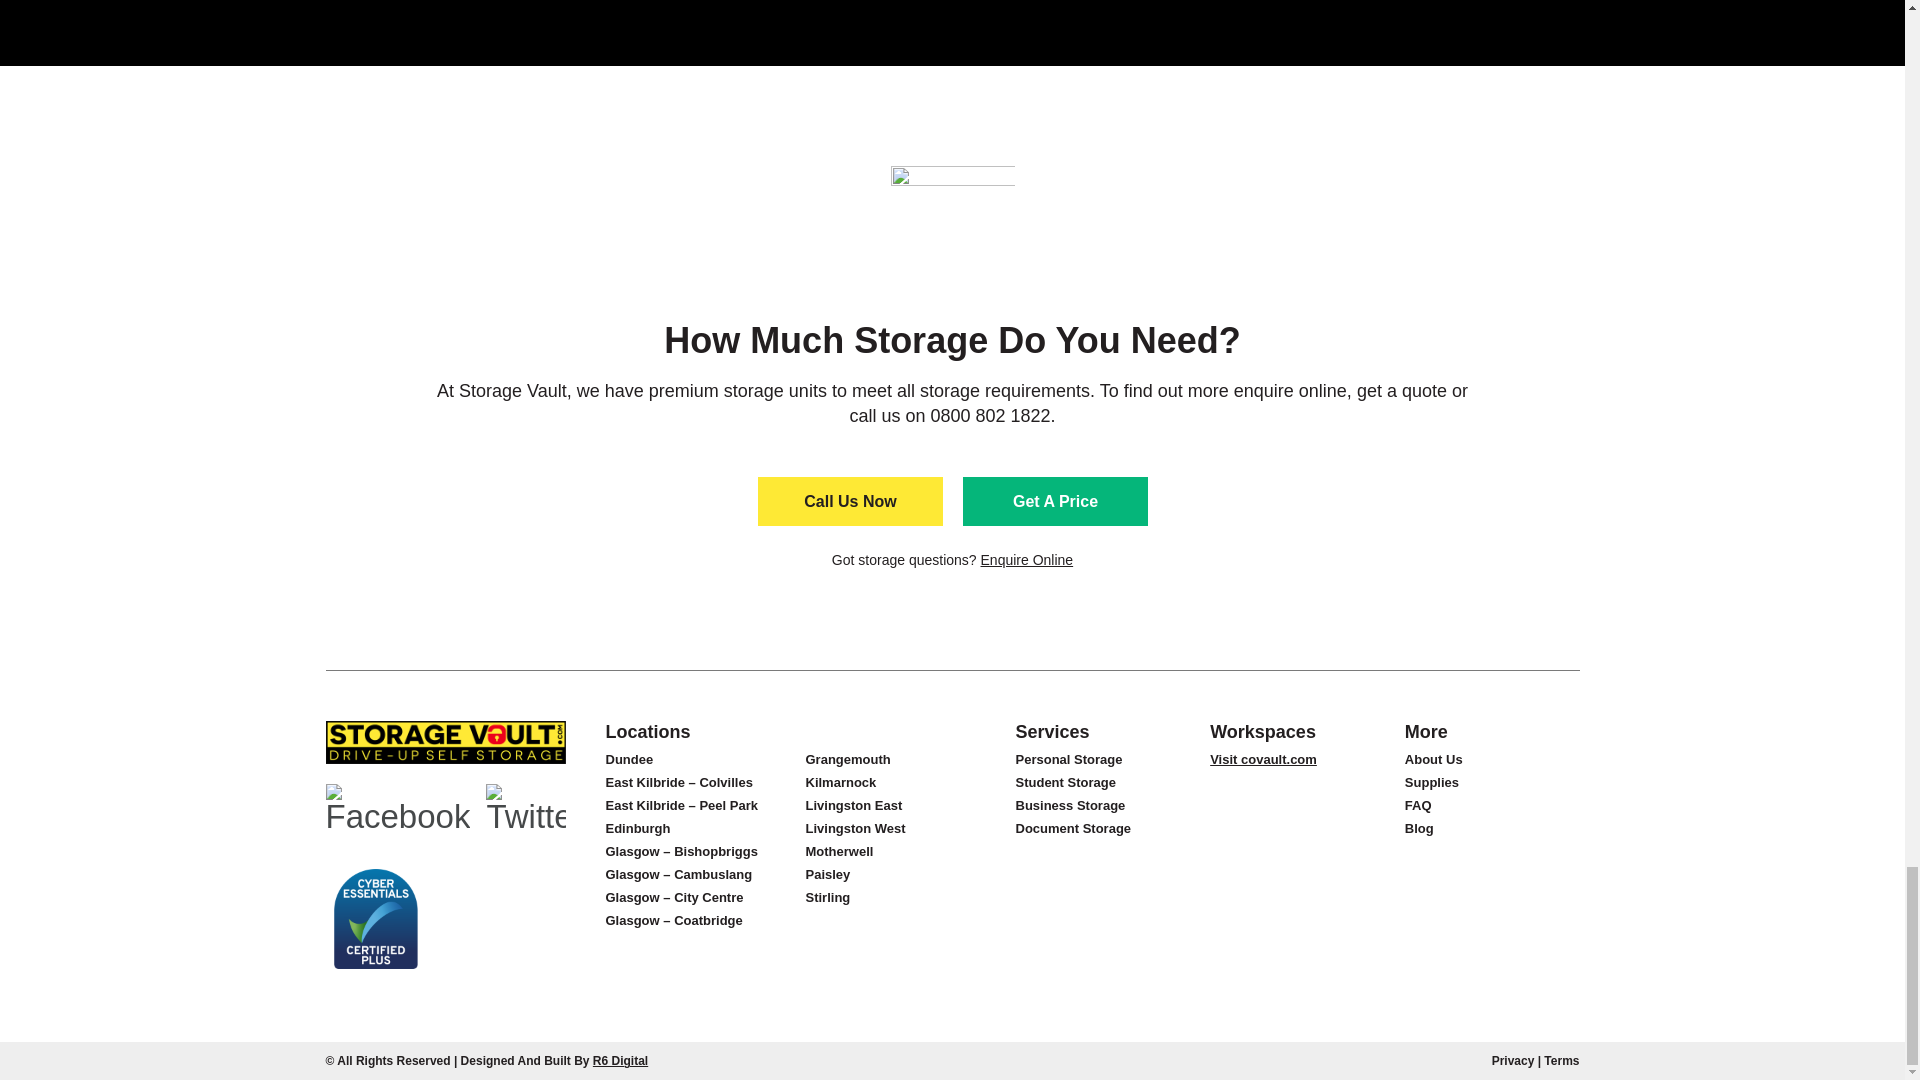 This screenshot has height=1080, width=1920. I want to click on Locations-around-Scotland, so click(952, 230).